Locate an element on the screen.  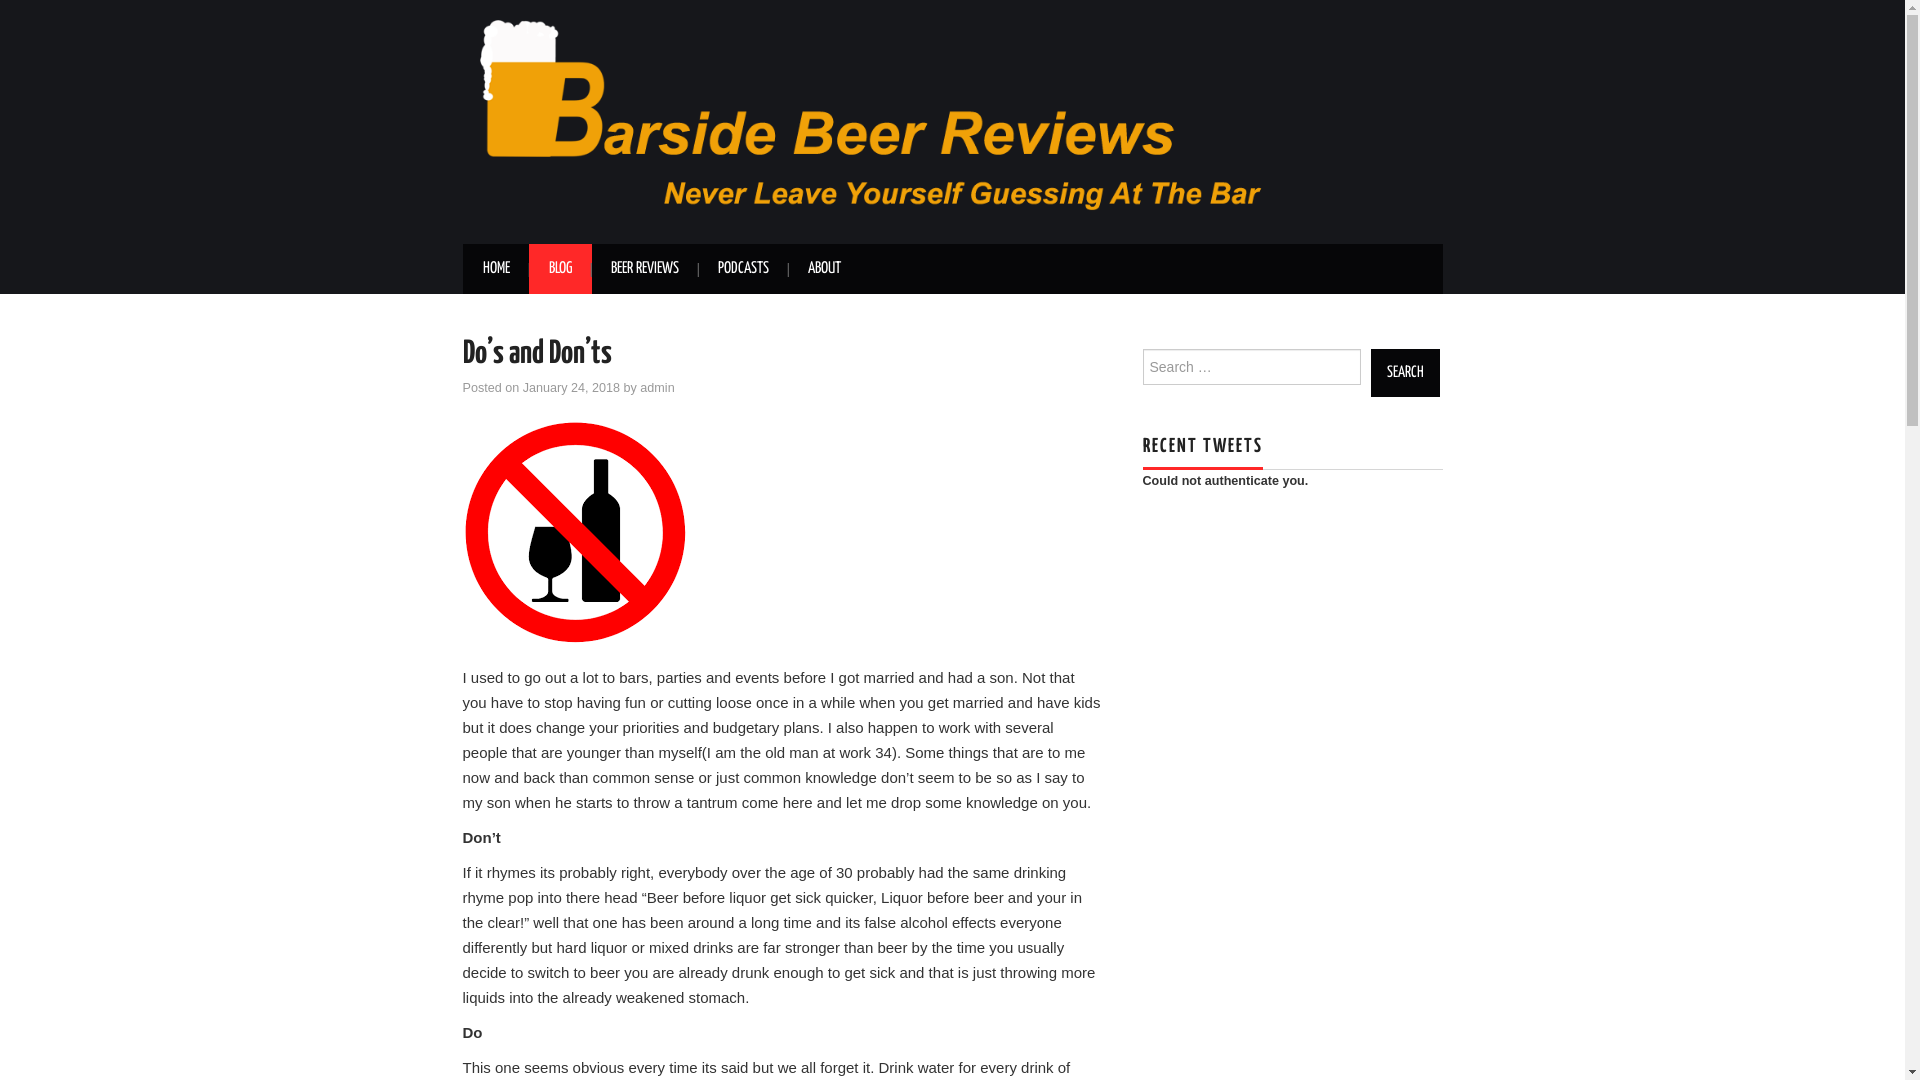
BLOG is located at coordinates (560, 269).